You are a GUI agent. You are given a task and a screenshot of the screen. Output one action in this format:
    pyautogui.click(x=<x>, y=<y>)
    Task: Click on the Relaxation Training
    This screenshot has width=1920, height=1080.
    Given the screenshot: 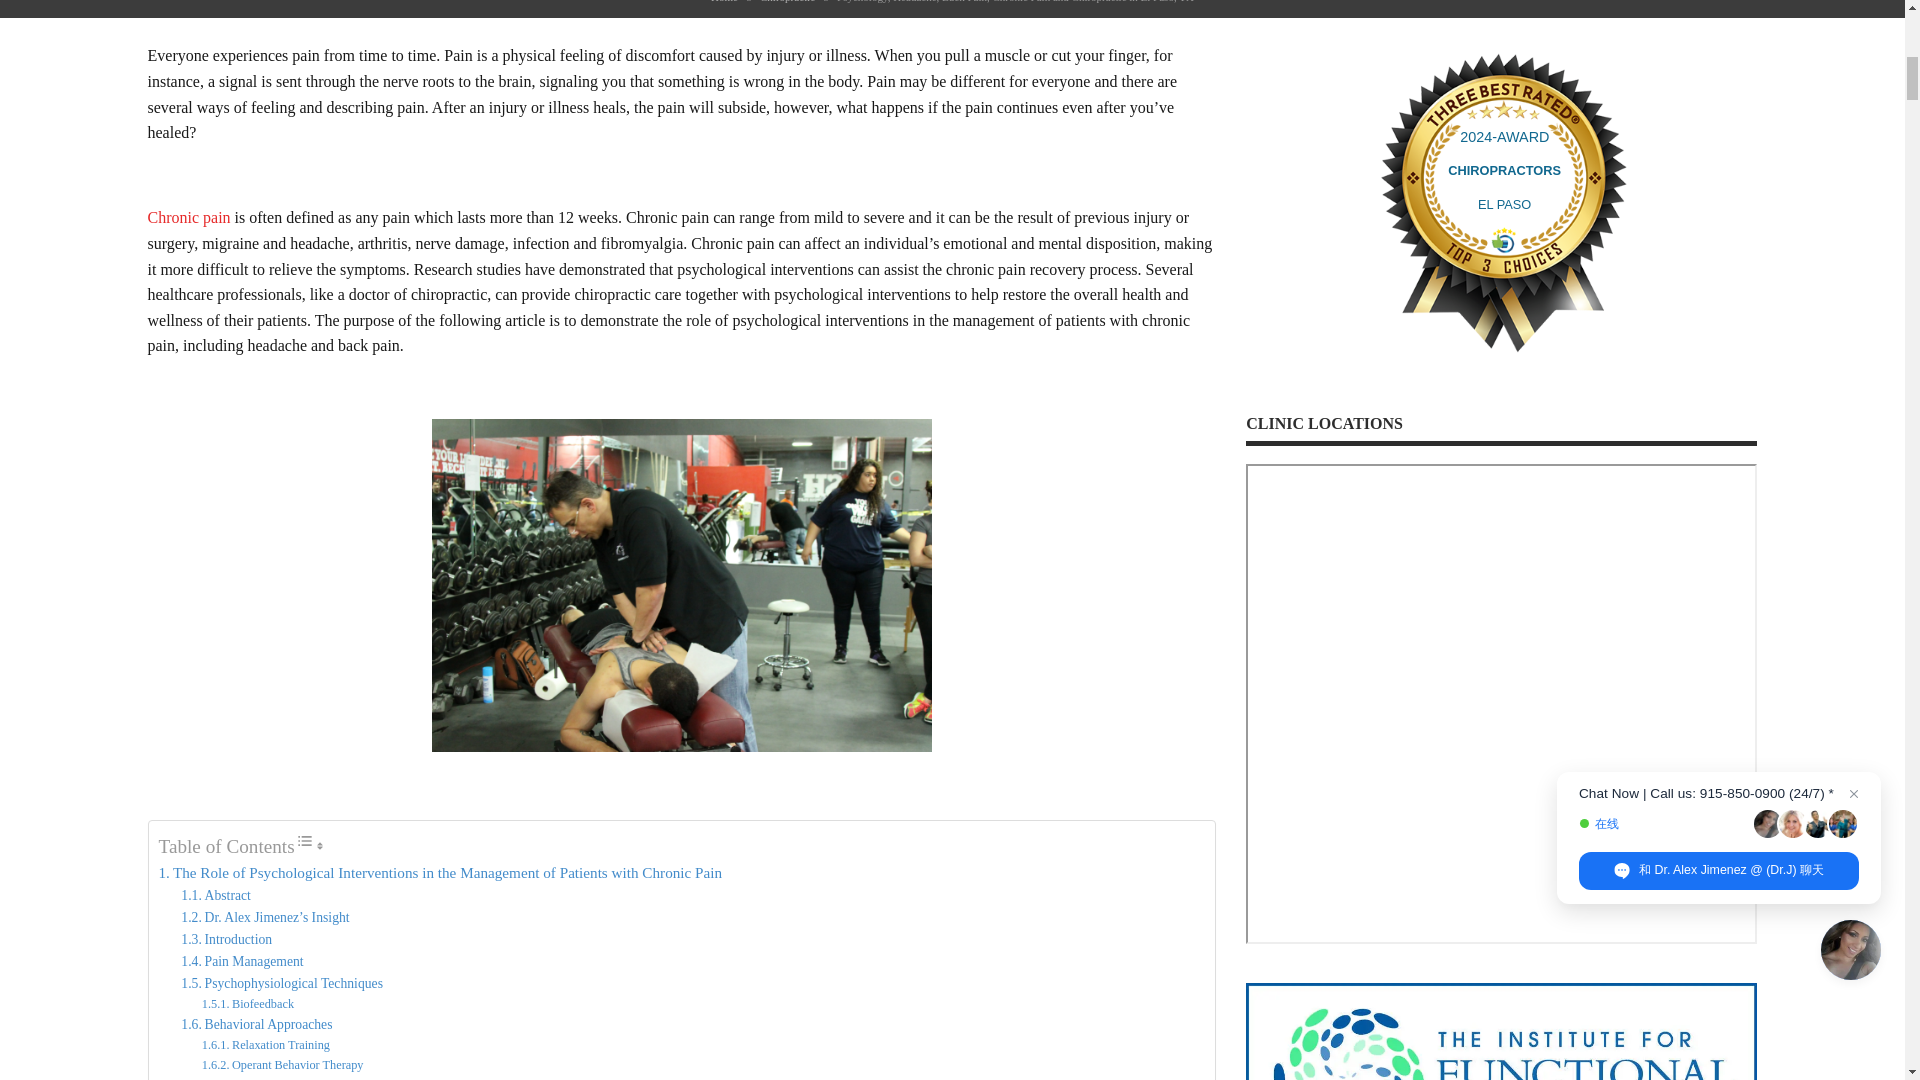 What is the action you would take?
    pyautogui.click(x=266, y=1046)
    